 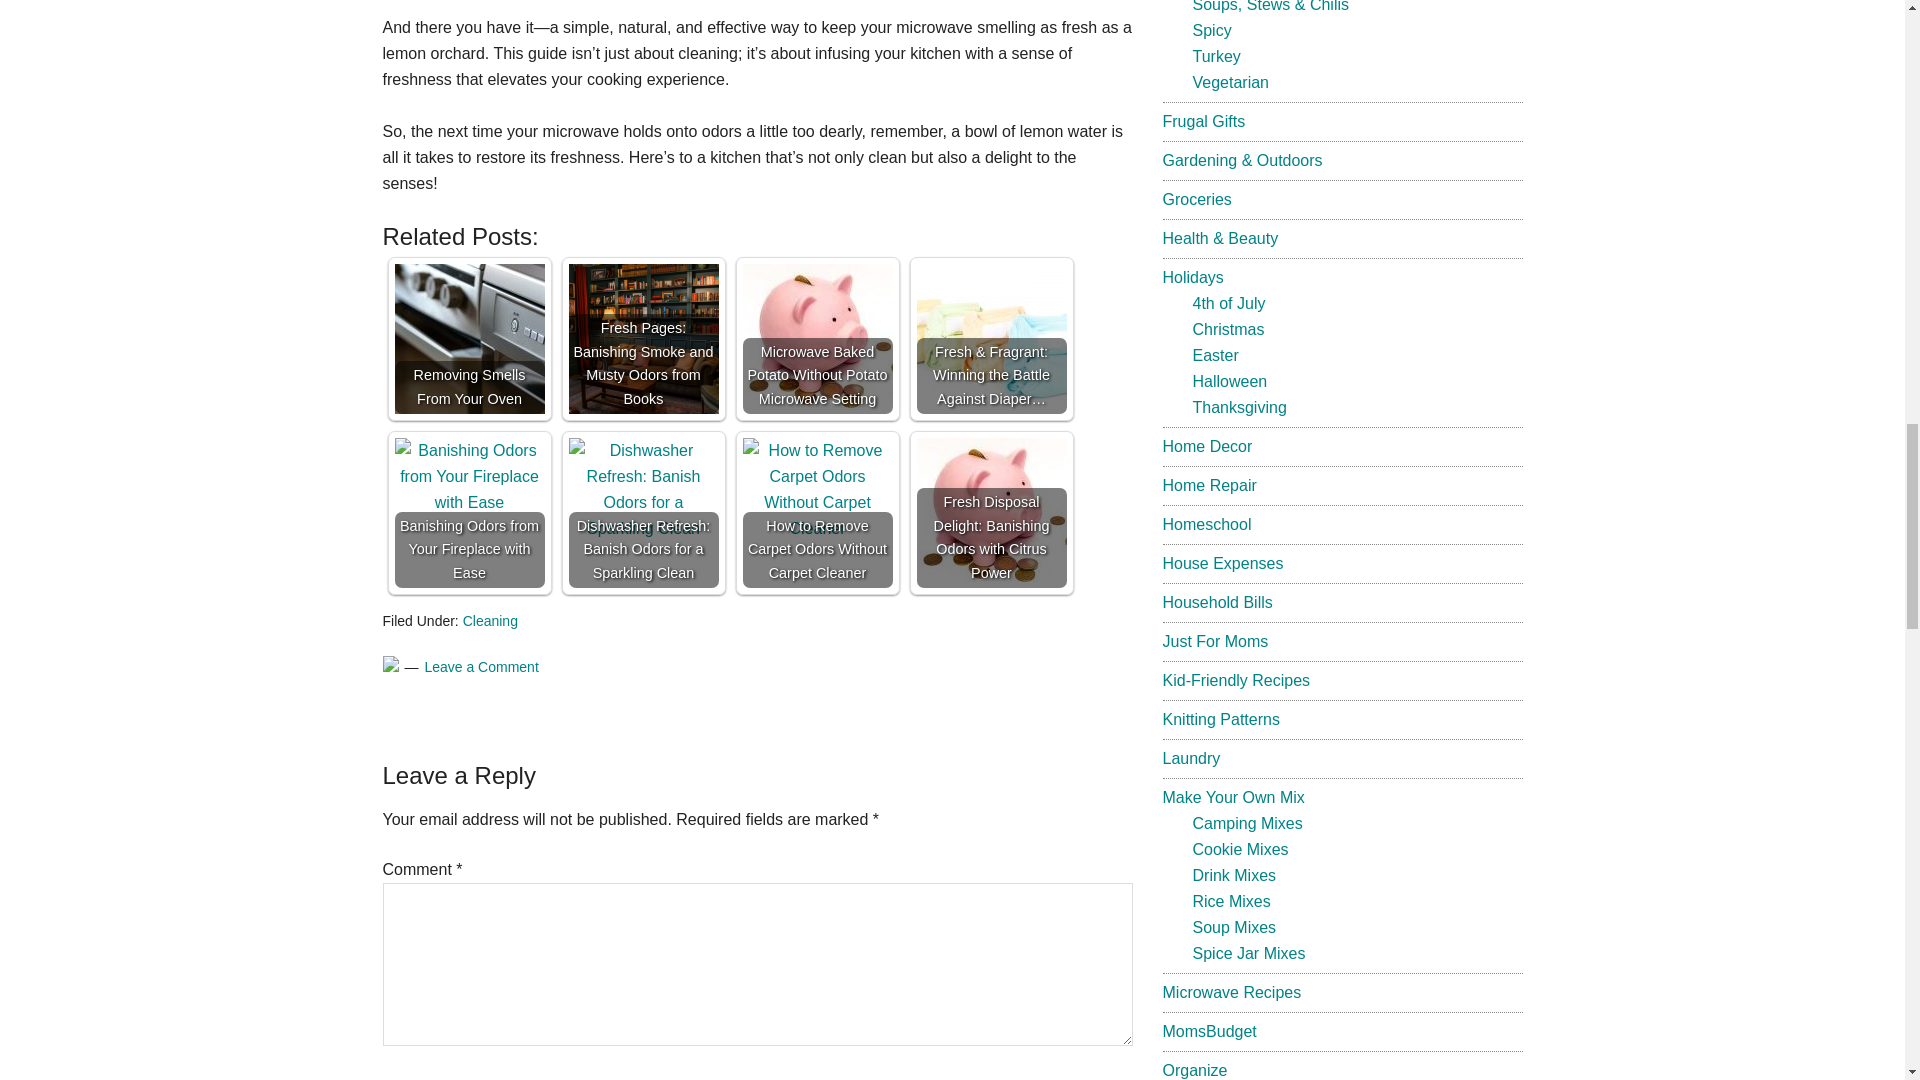 What do you see at coordinates (468, 338) in the screenshot?
I see `Removing Smells From Your Oven` at bounding box center [468, 338].